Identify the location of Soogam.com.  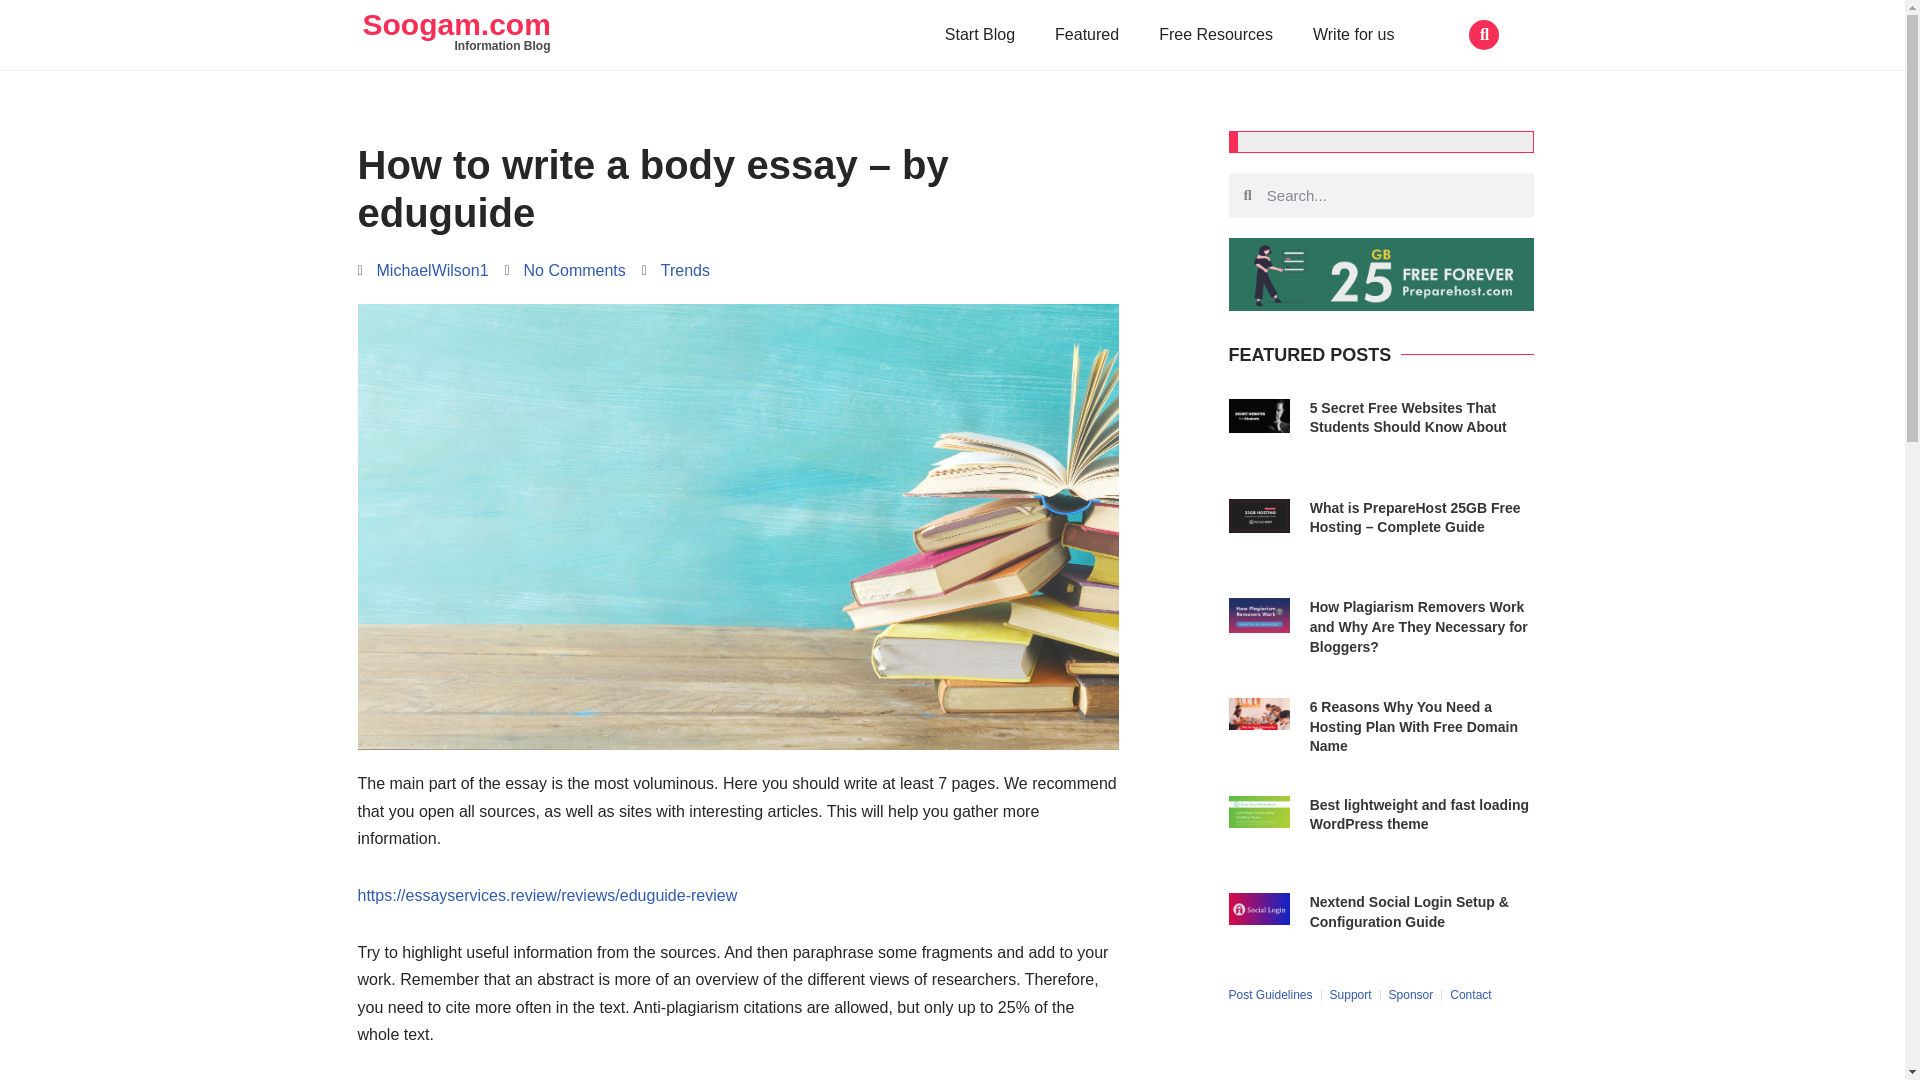
(456, 24).